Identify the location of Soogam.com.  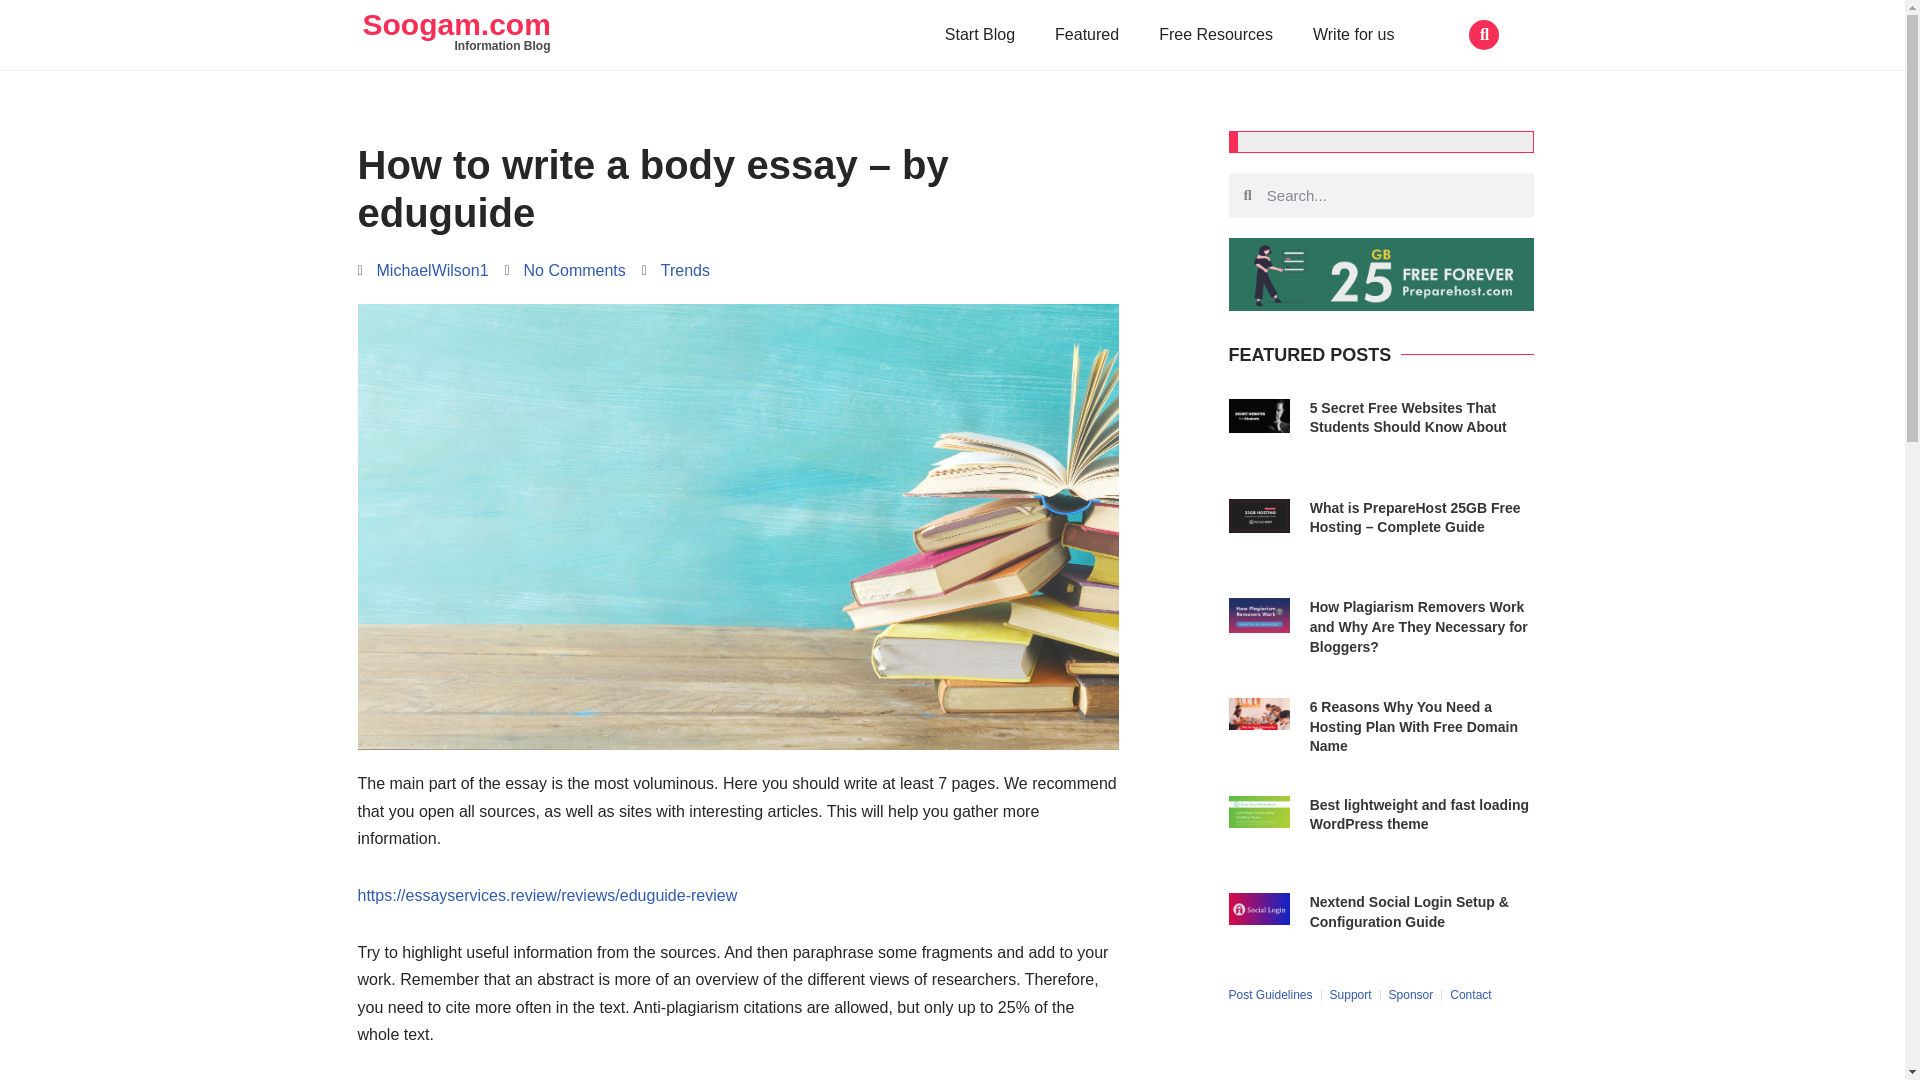
(456, 24).